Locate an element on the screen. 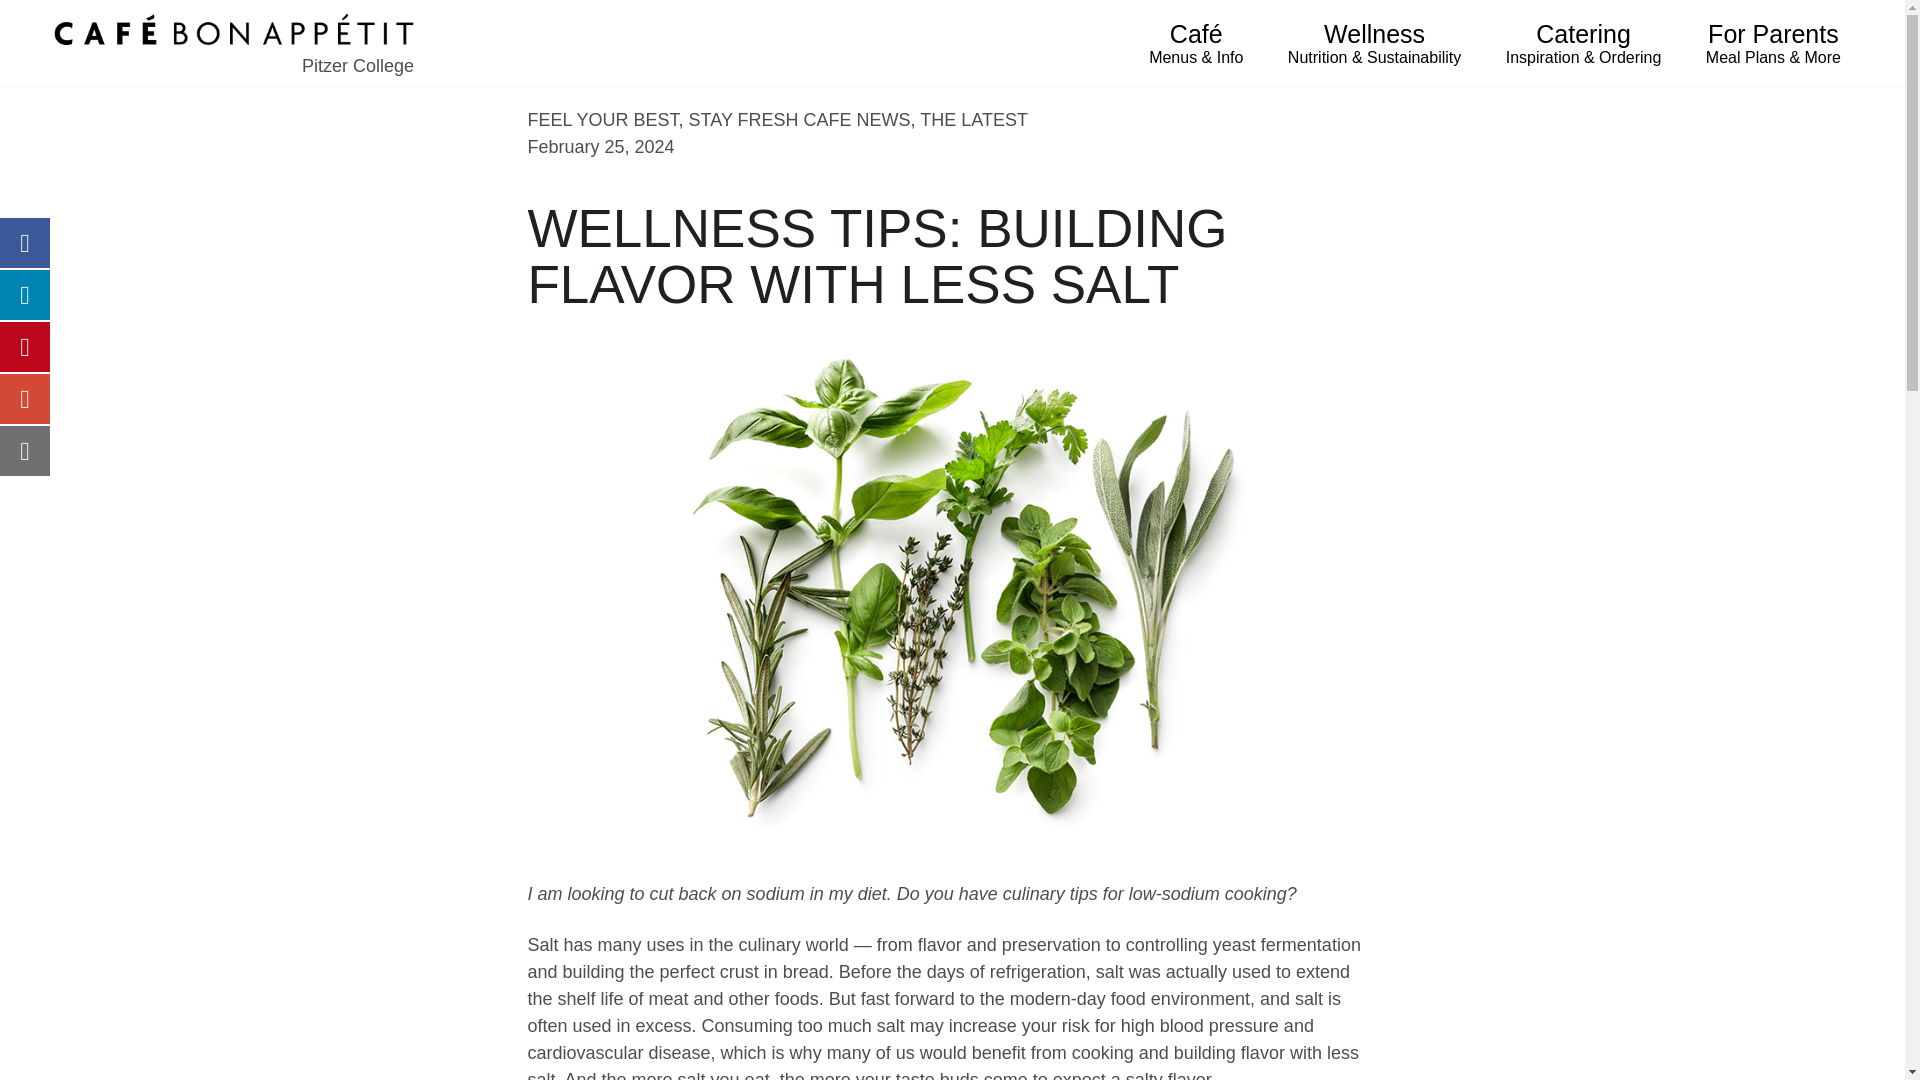 The width and height of the screenshot is (1920, 1080). STAY FRESH CAFE NEWS is located at coordinates (800, 120).